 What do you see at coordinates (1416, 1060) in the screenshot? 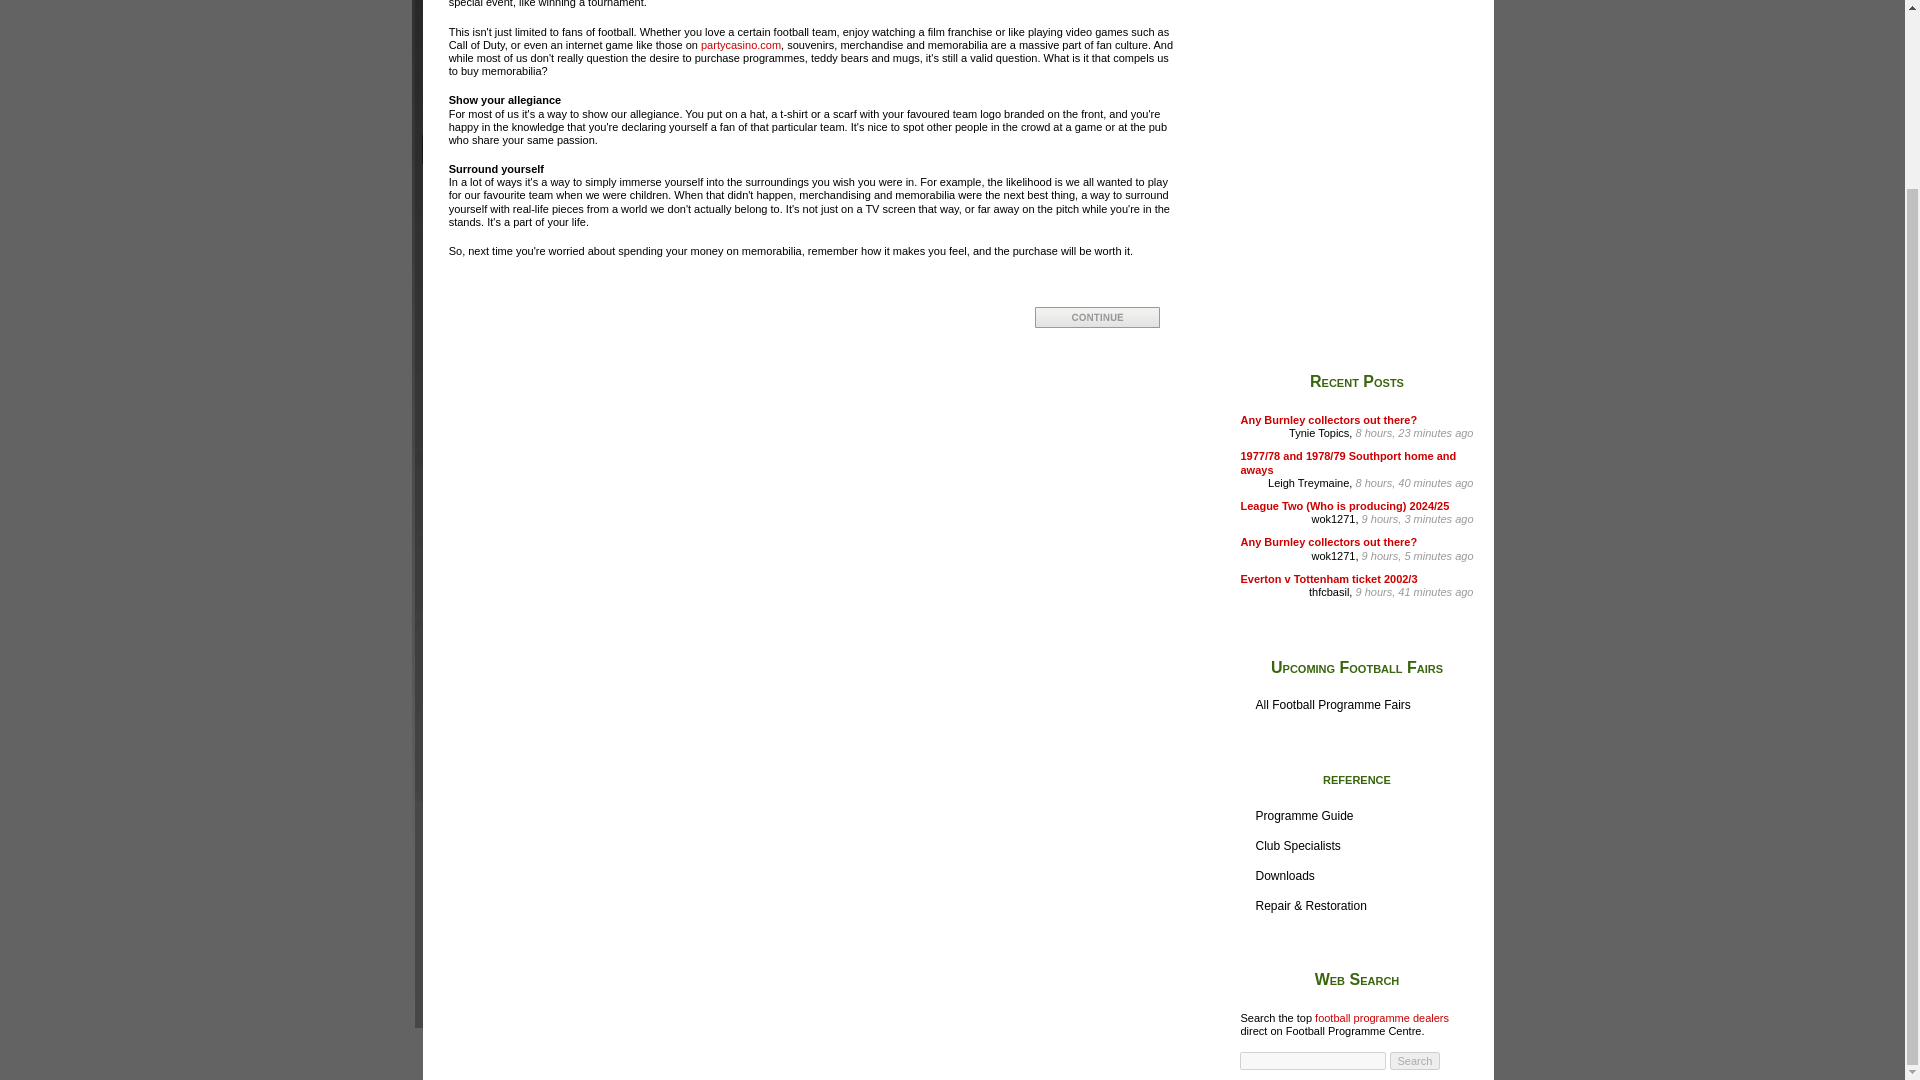
I see `Search` at bounding box center [1416, 1060].